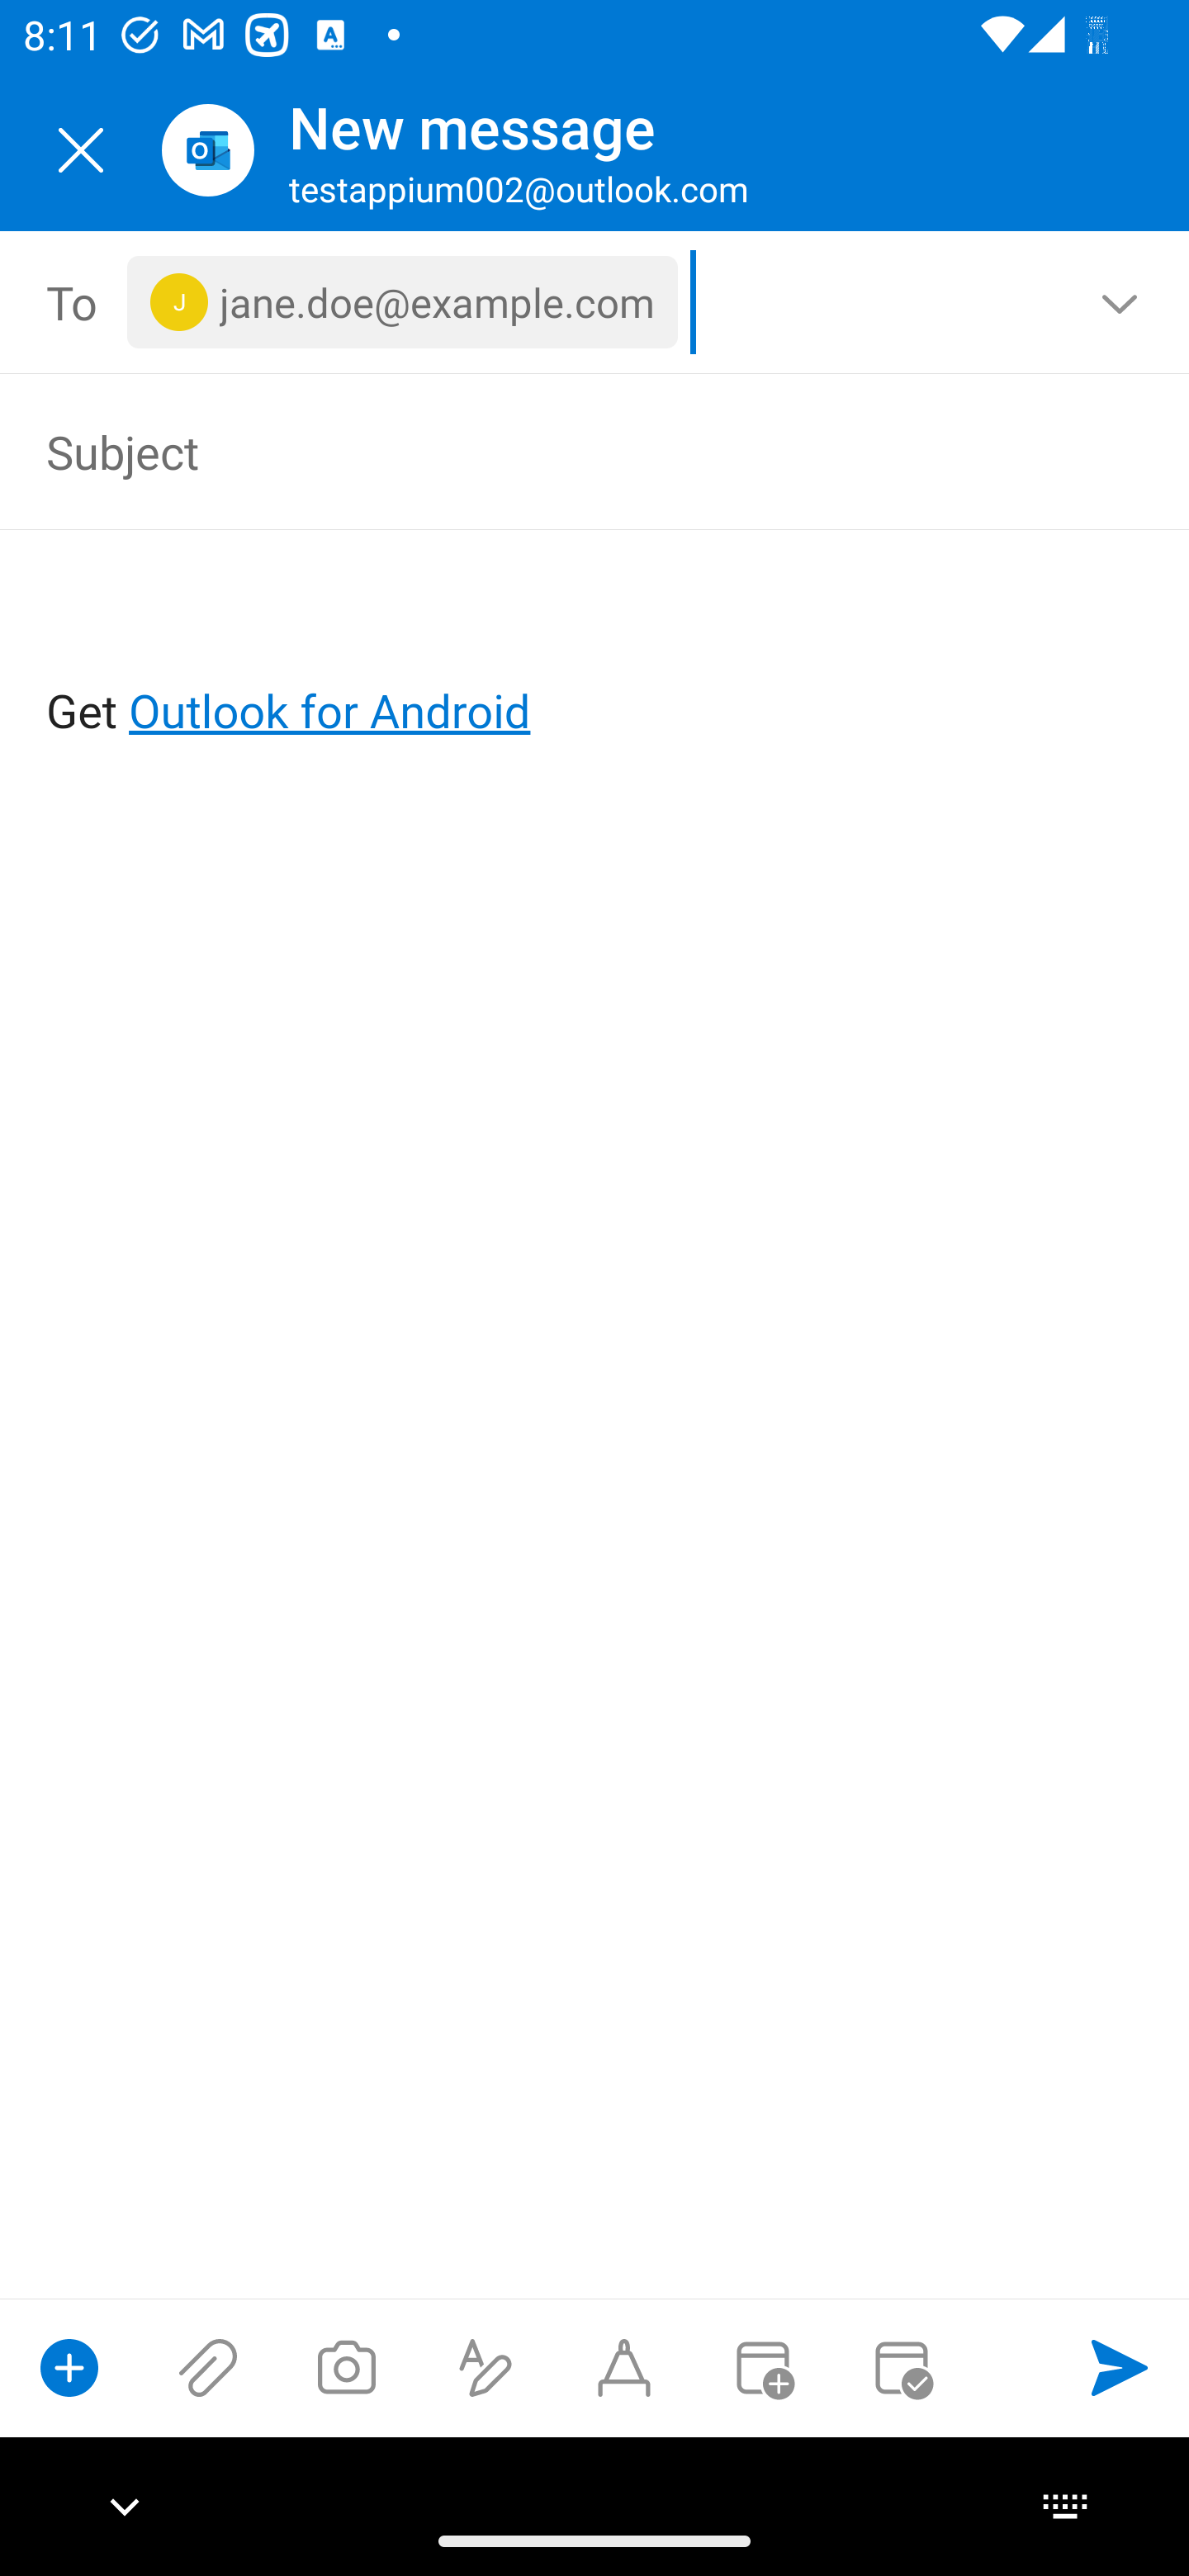  Describe the element at coordinates (1120, 2367) in the screenshot. I see `Send` at that location.